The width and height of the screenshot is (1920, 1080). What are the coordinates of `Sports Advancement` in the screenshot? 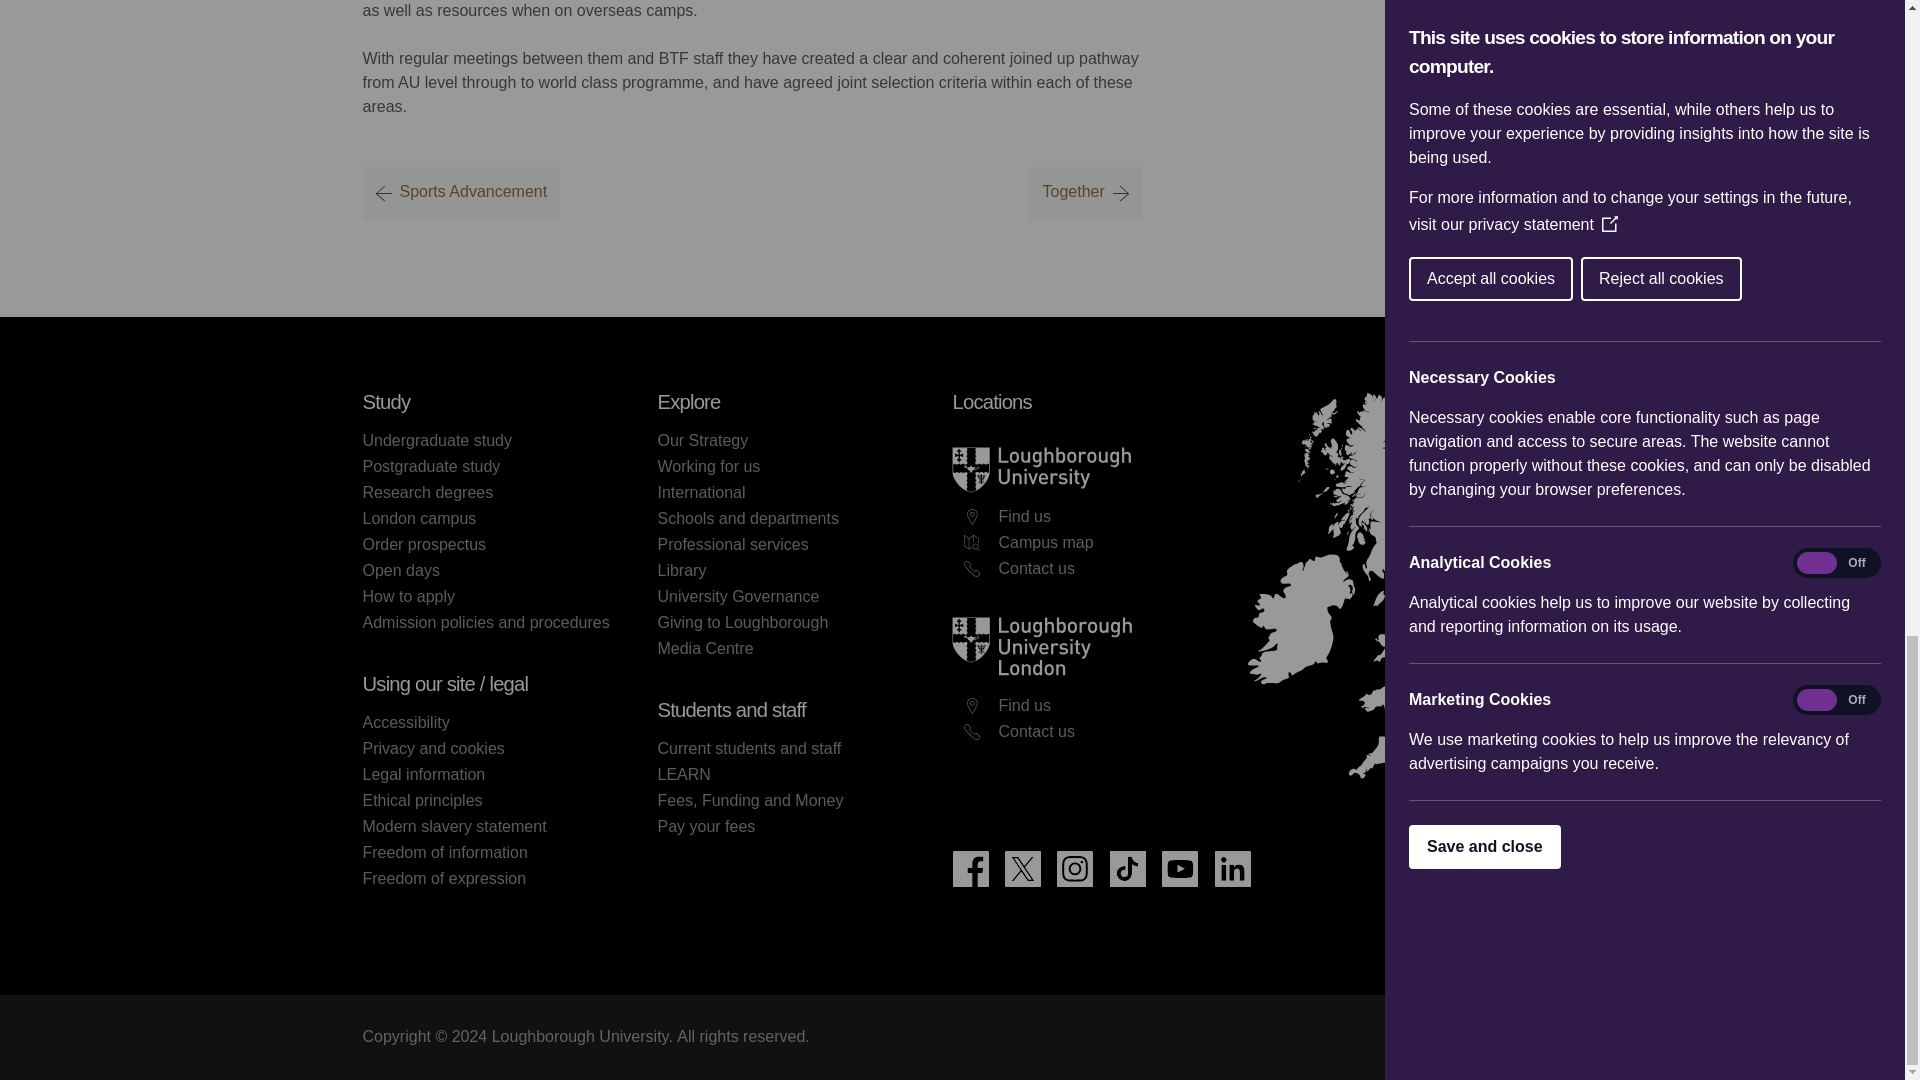 It's located at (461, 194).